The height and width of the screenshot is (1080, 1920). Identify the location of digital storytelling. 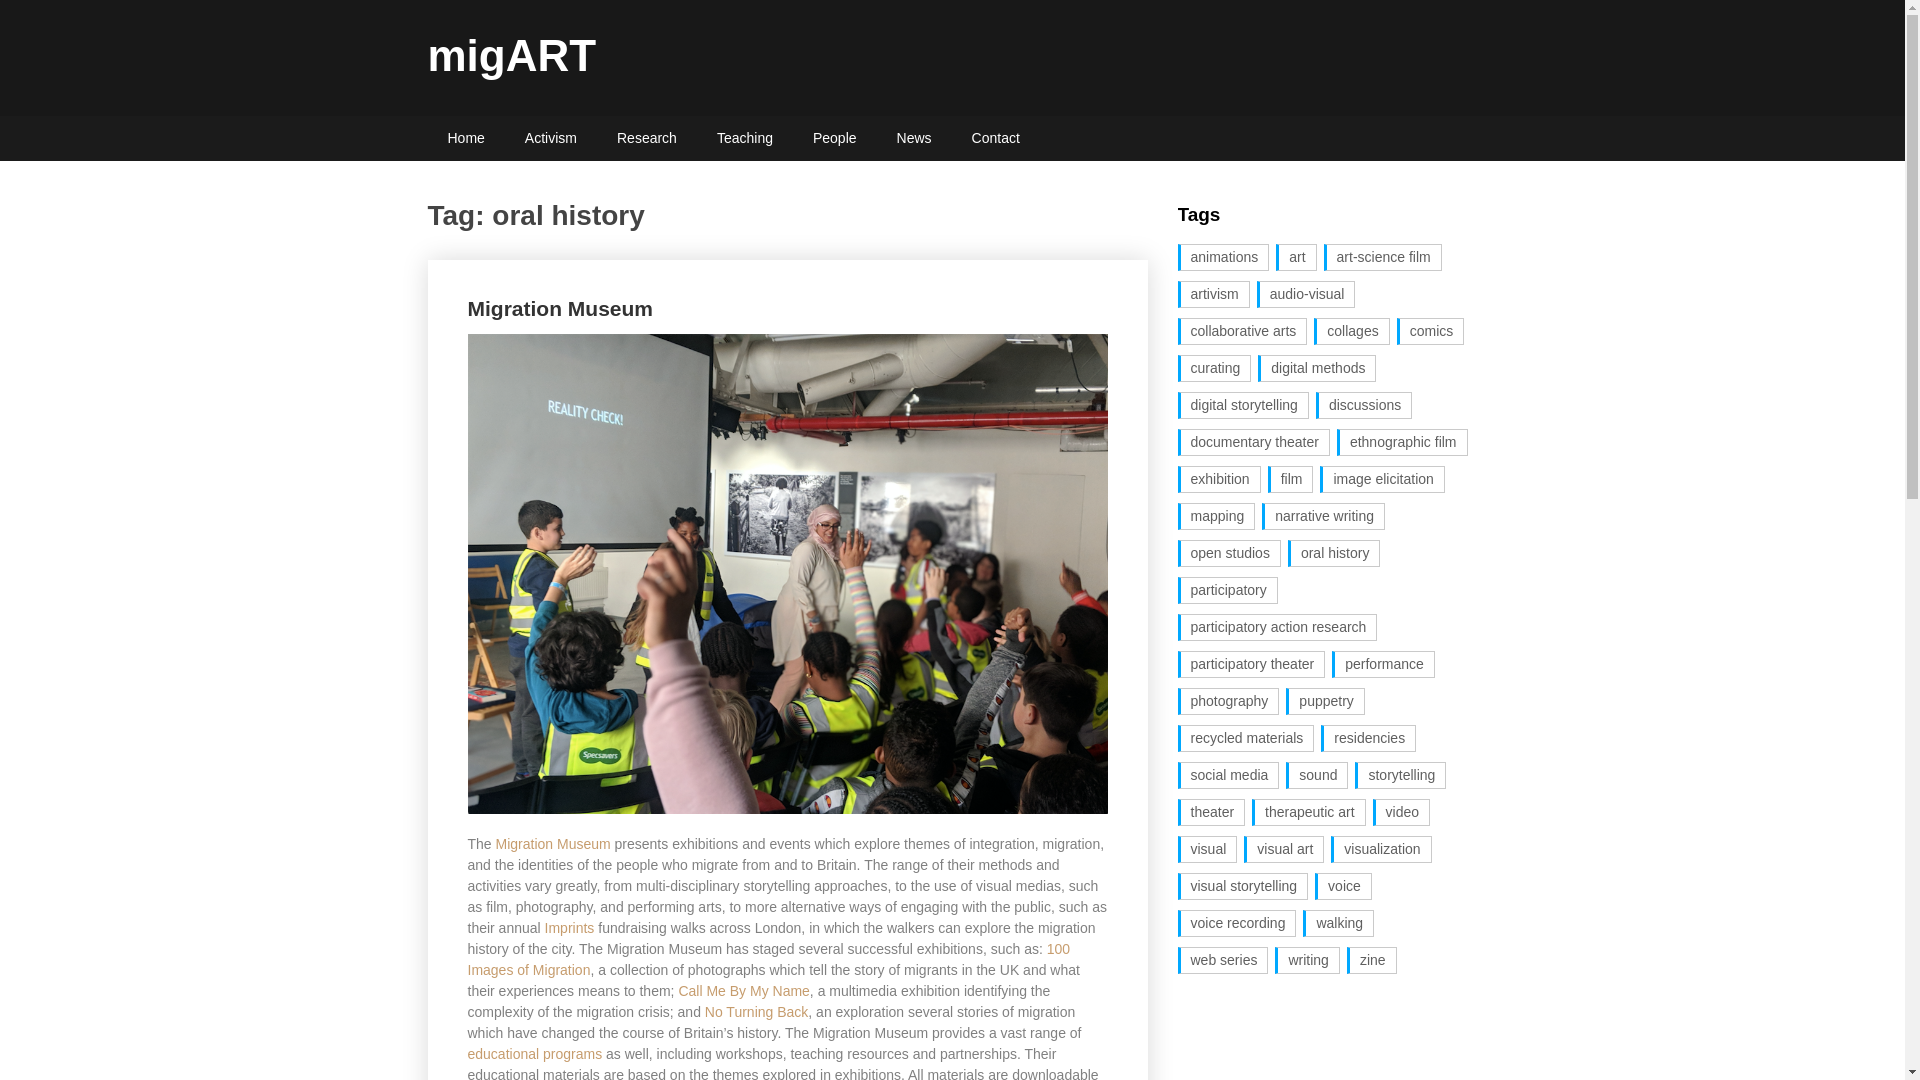
(1244, 406).